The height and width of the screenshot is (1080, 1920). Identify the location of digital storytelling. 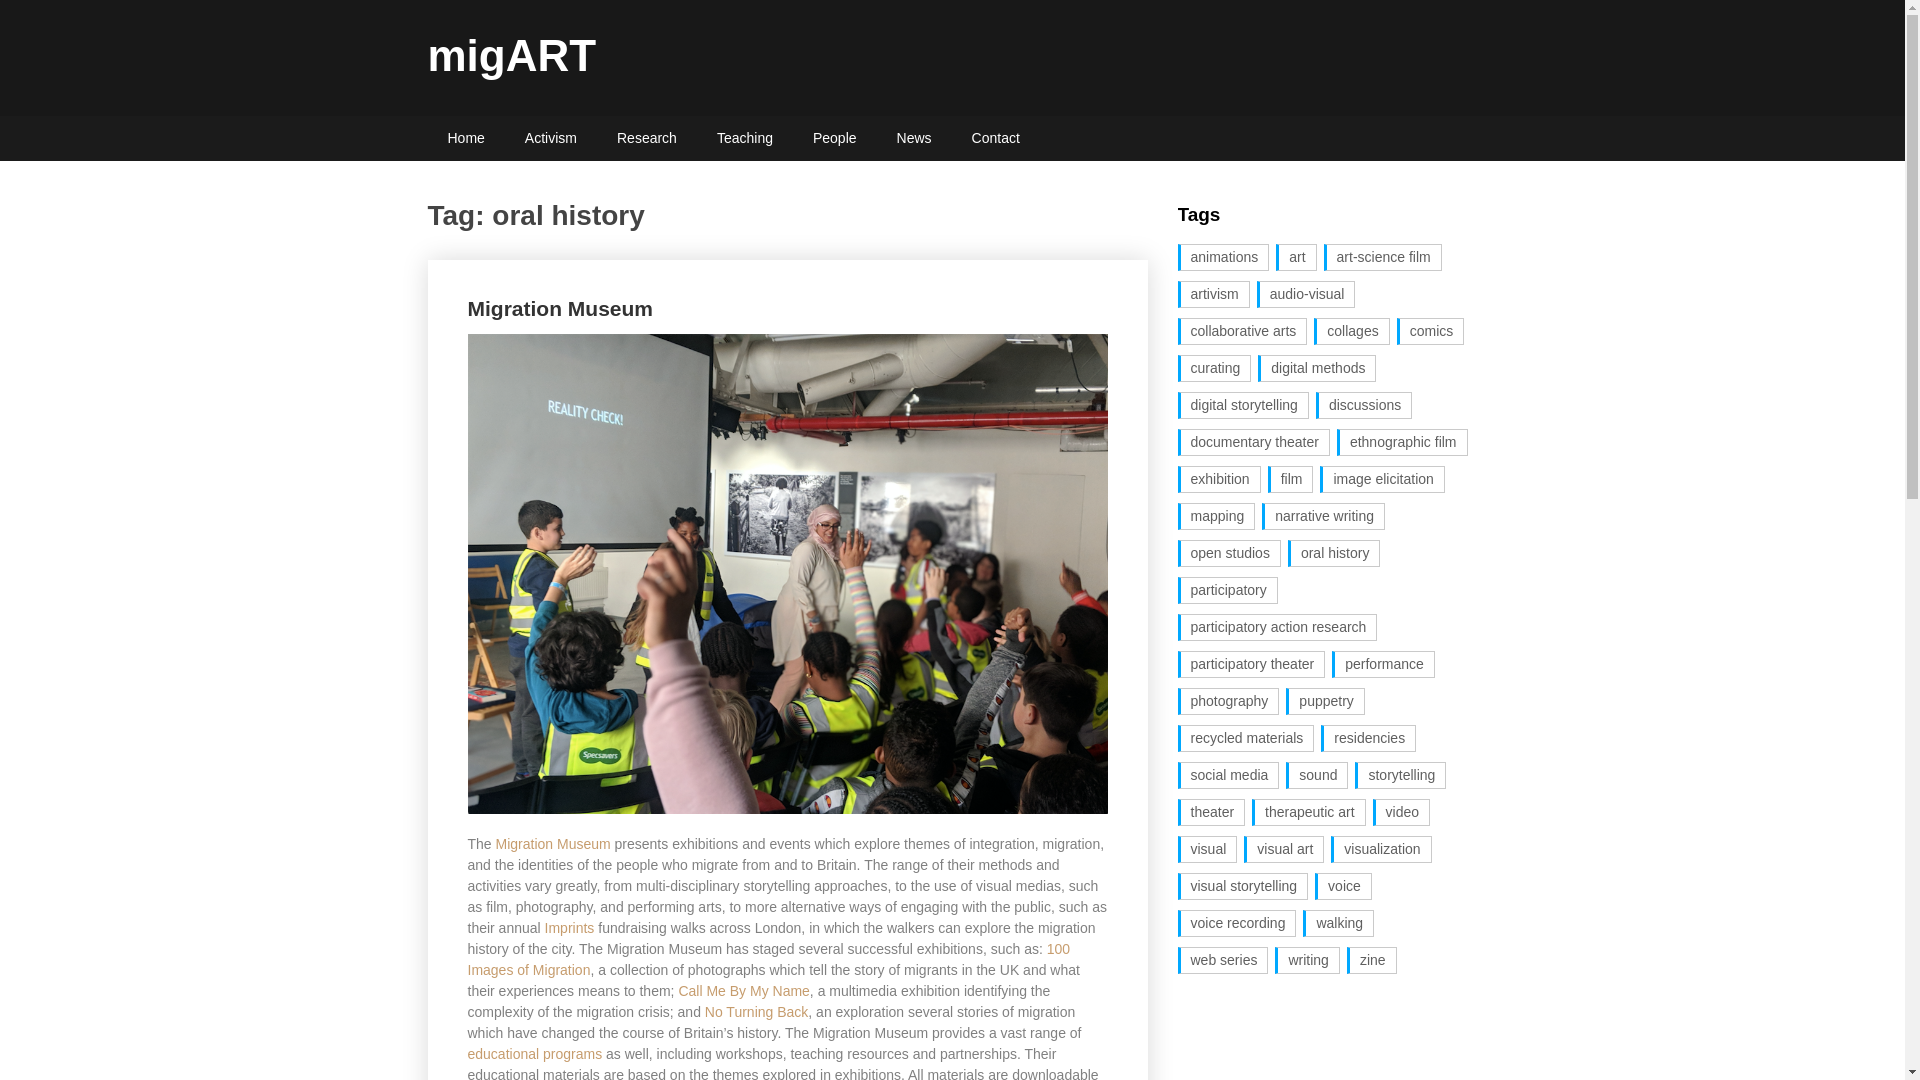
(1244, 406).